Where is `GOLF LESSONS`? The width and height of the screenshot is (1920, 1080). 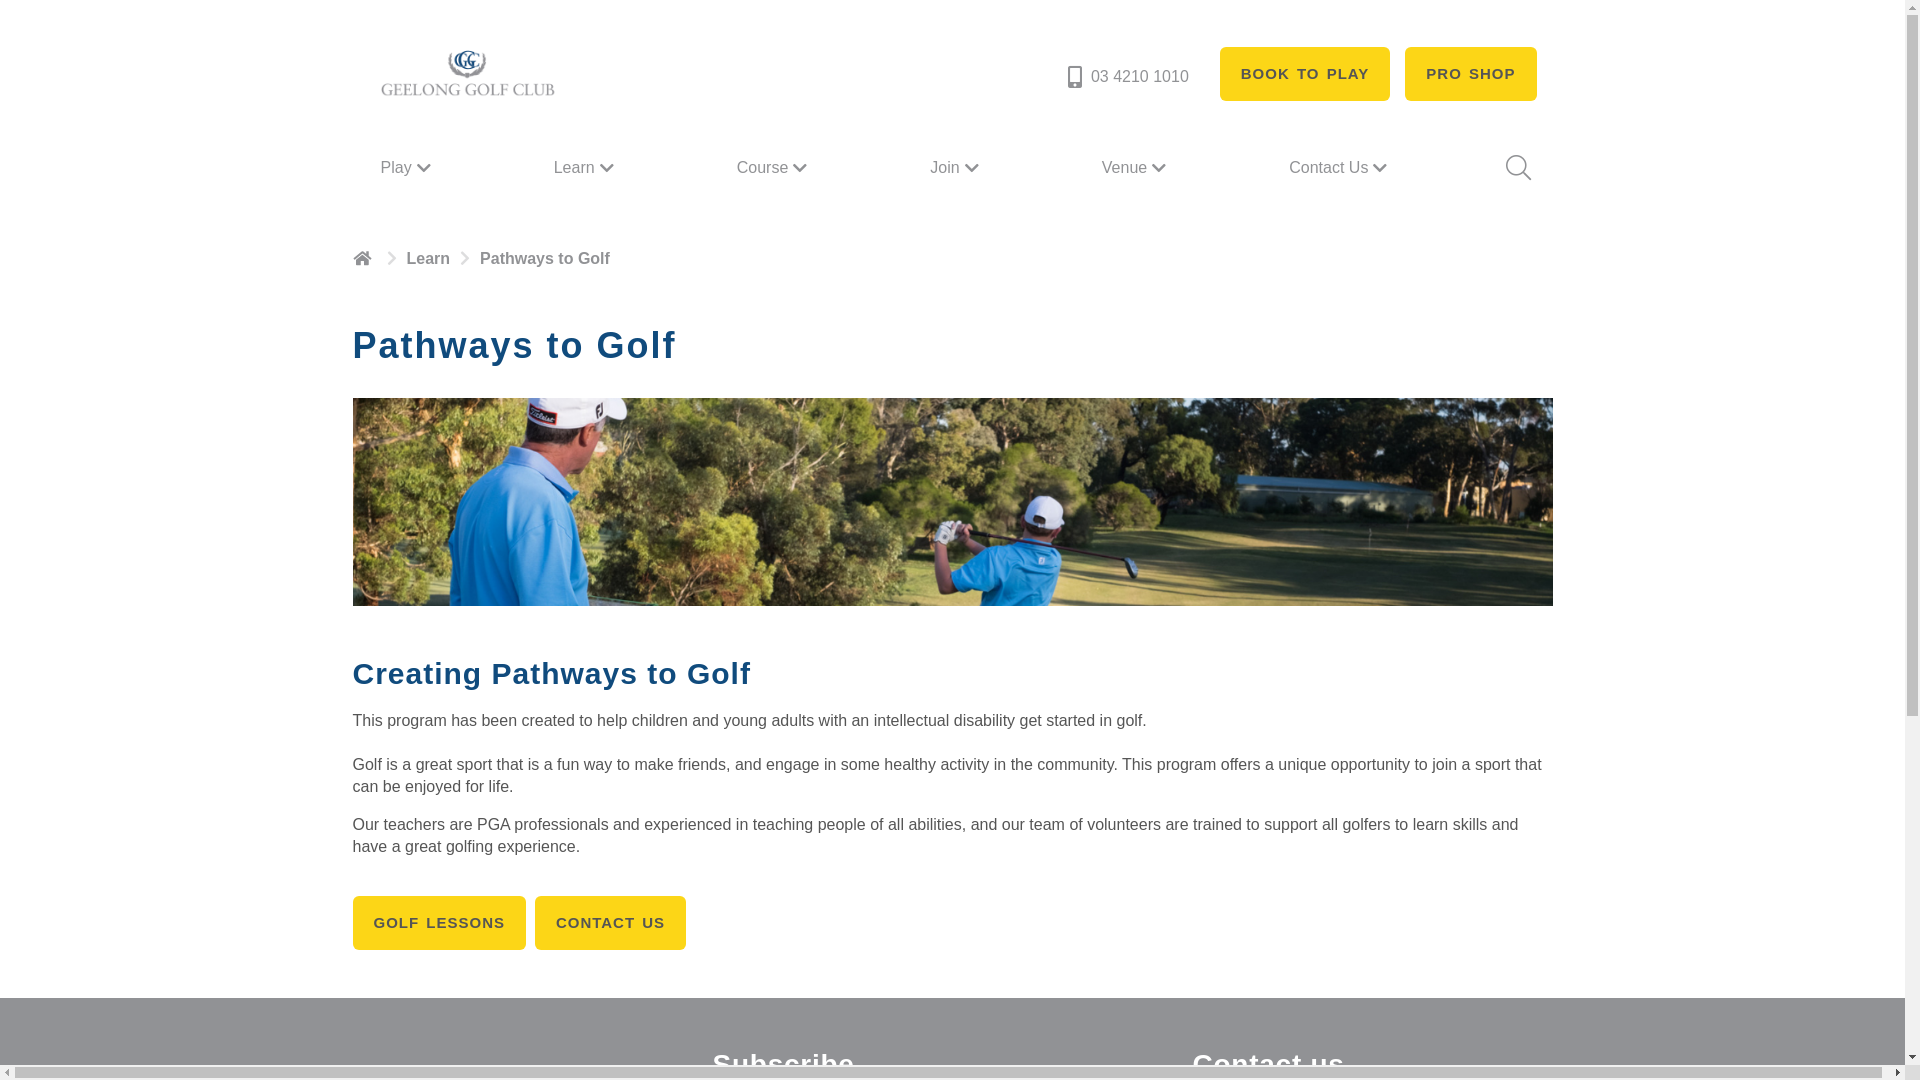 GOLF LESSONS is located at coordinates (439, 923).